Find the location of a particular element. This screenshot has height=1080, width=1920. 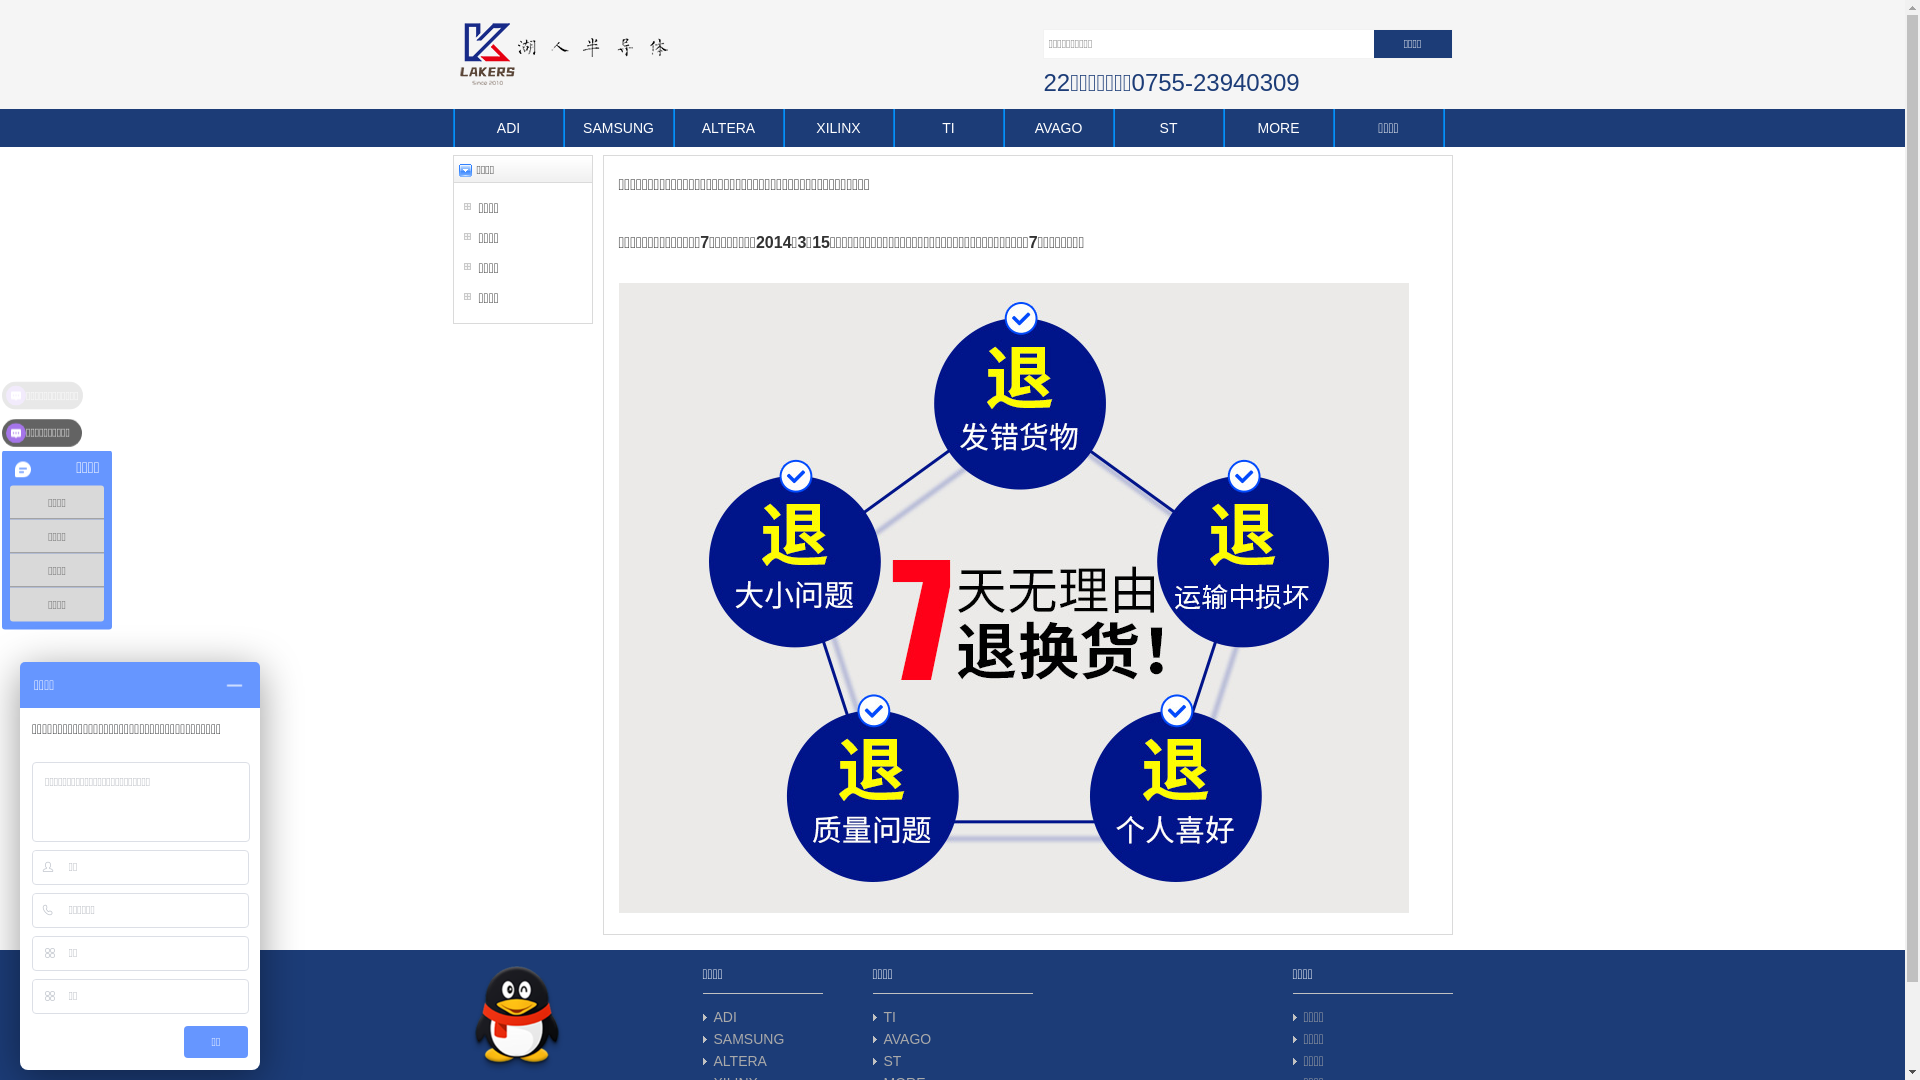

ALTERA is located at coordinates (740, 1061).